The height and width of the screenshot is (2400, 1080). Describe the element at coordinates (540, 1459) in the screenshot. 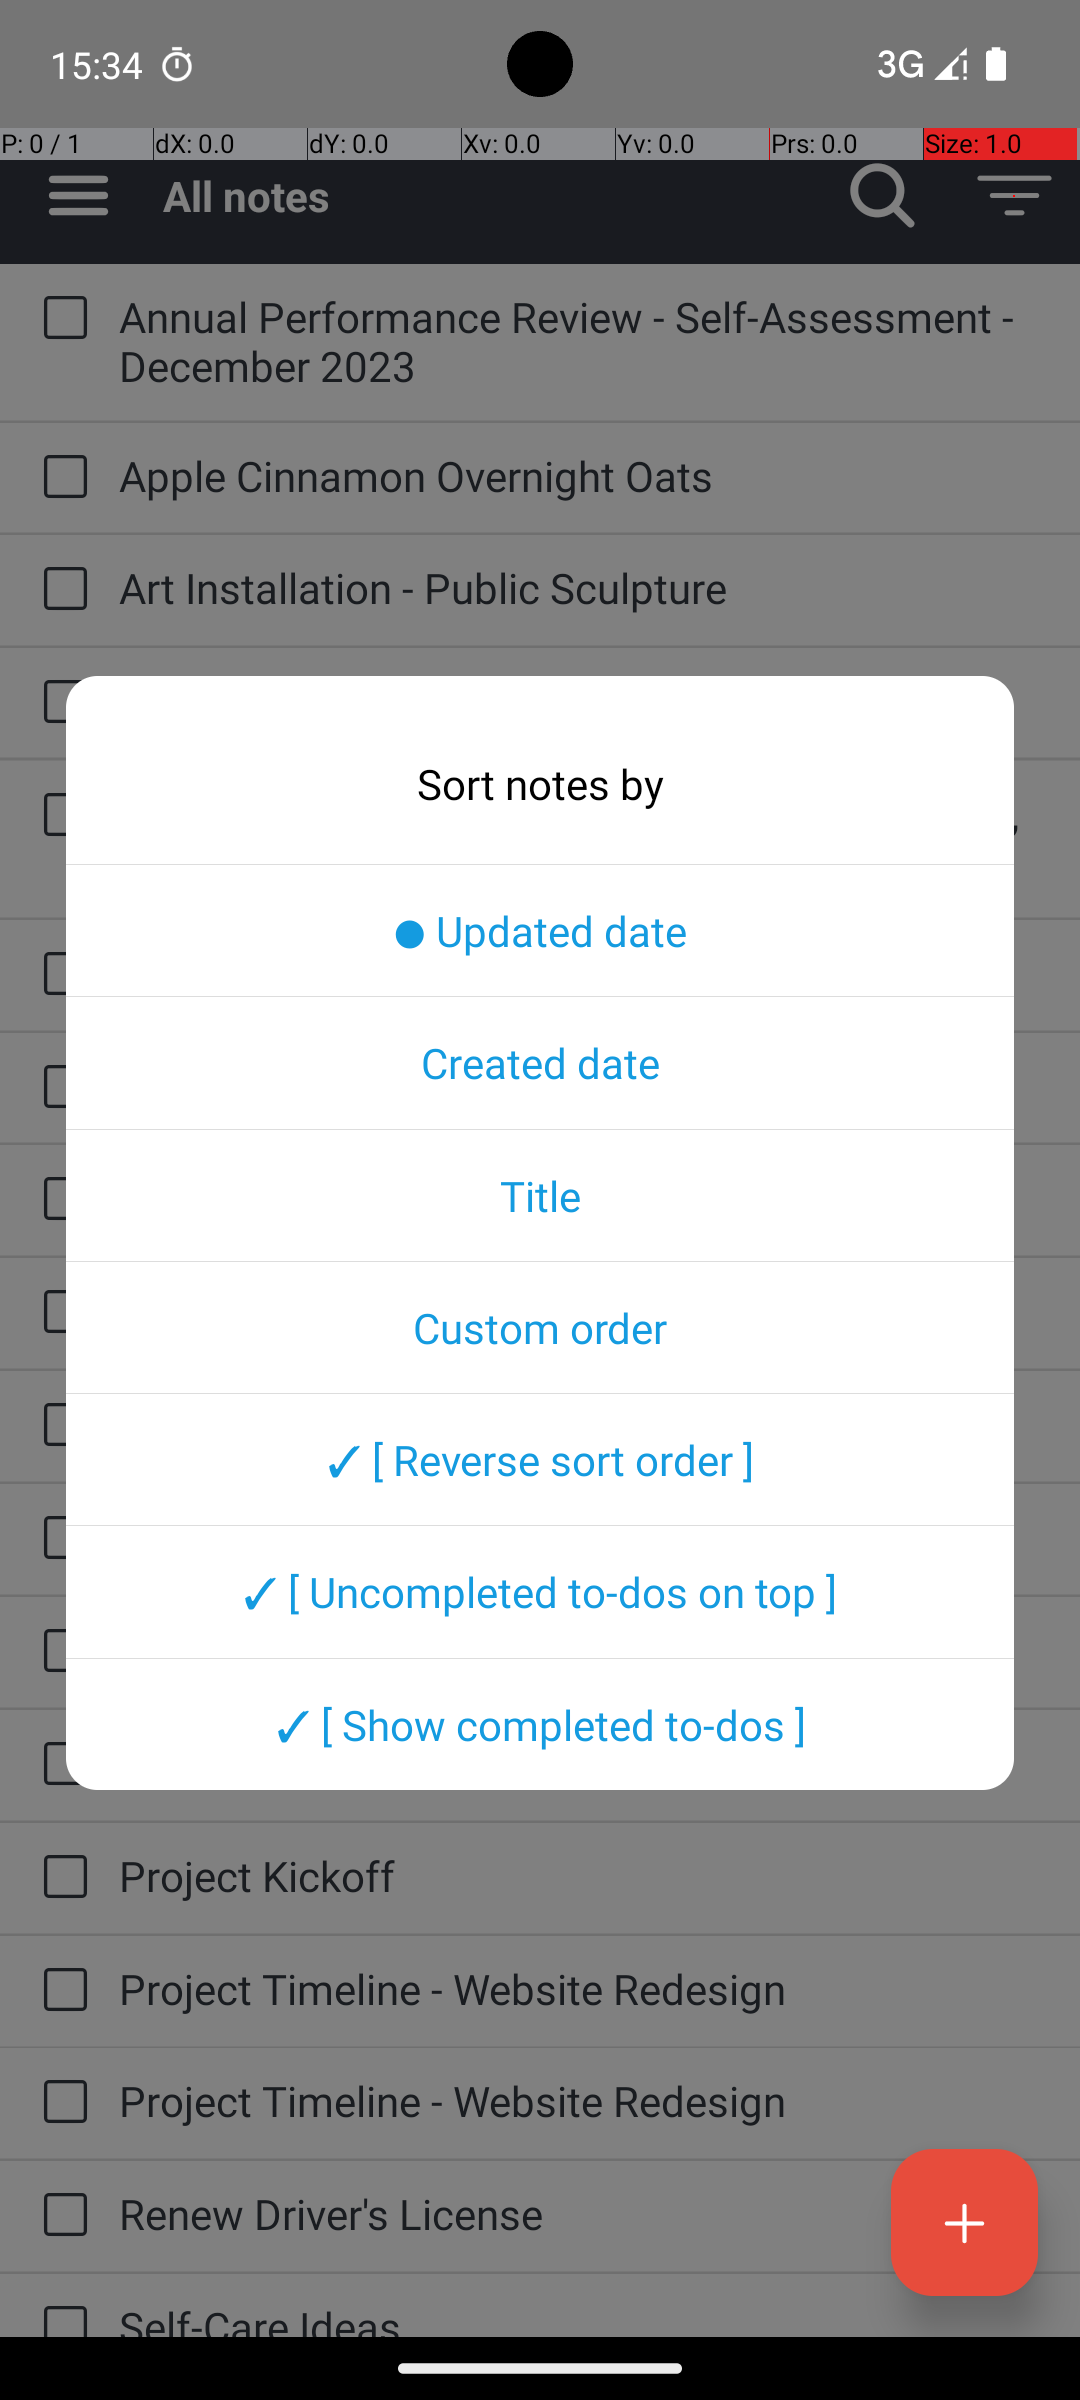

I see `✓ [ Reverse sort order ]` at that location.